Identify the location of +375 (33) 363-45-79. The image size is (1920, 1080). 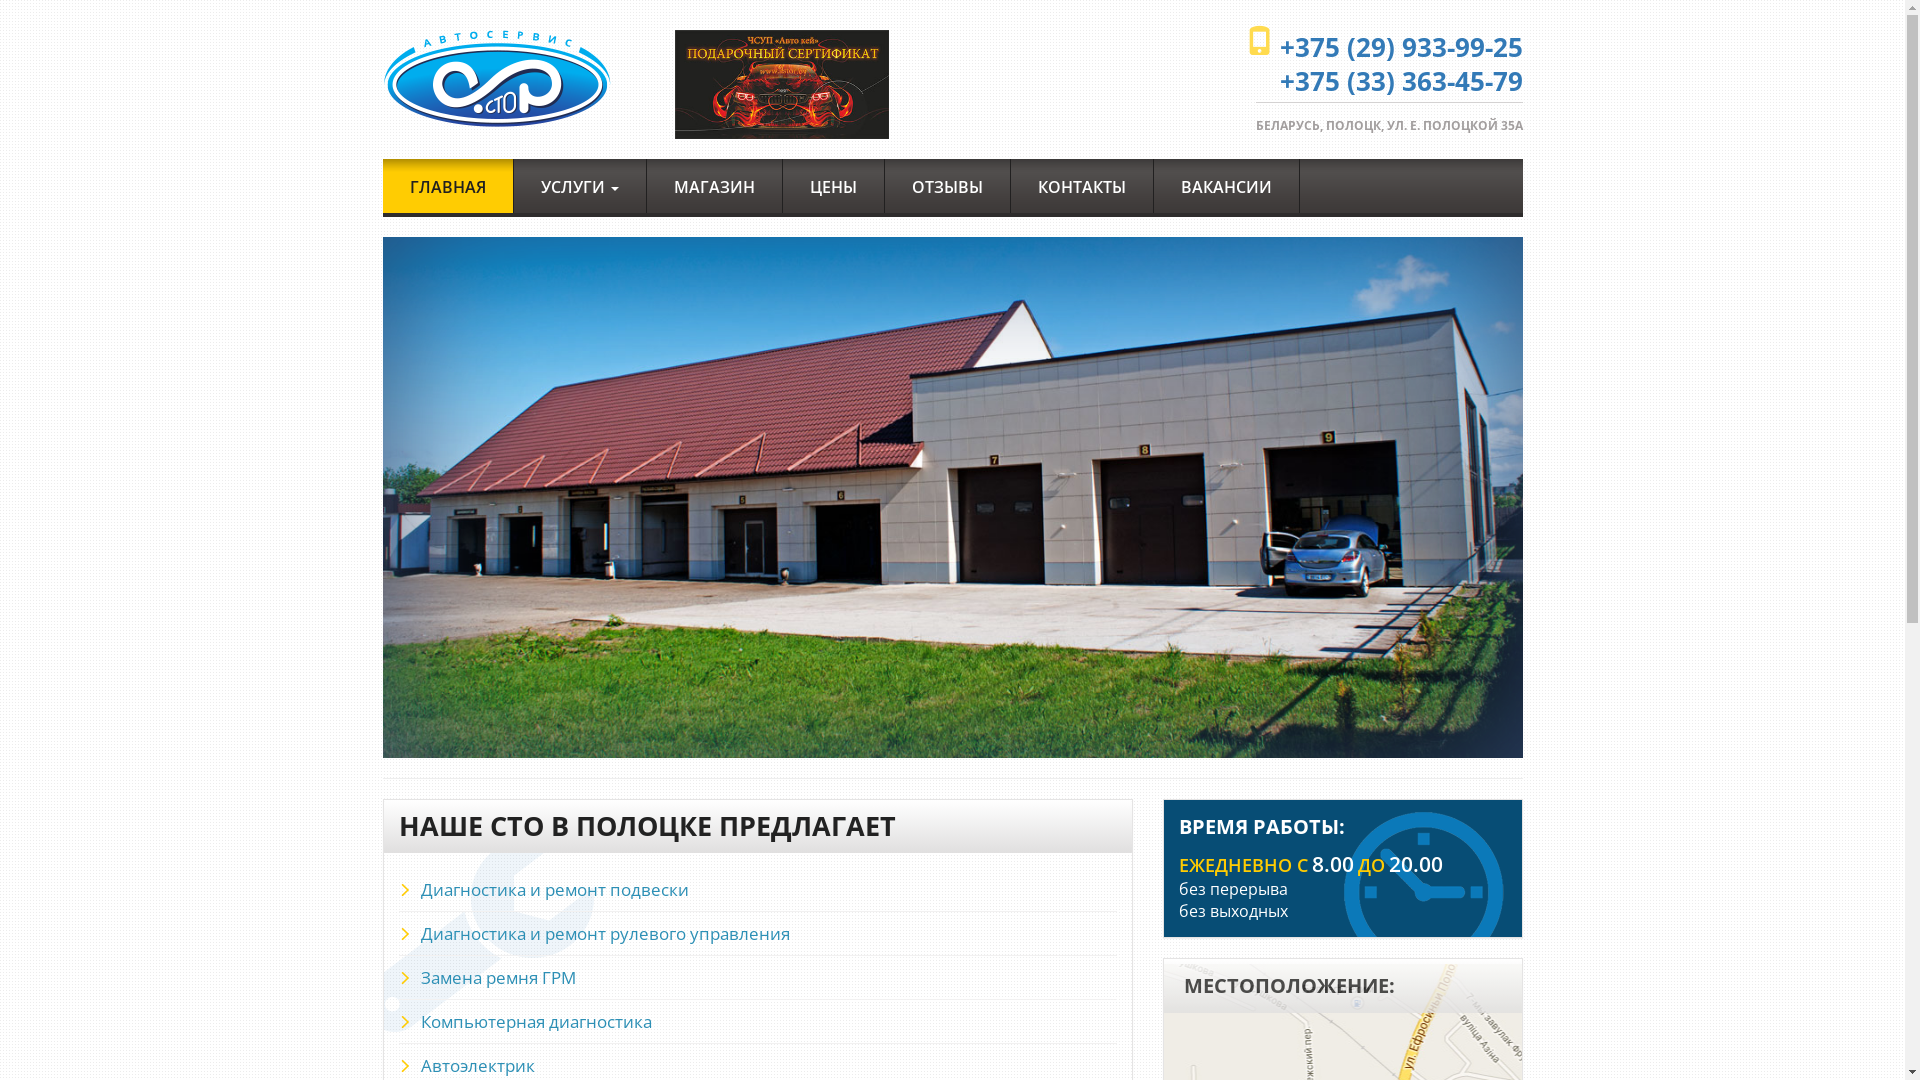
(1402, 81).